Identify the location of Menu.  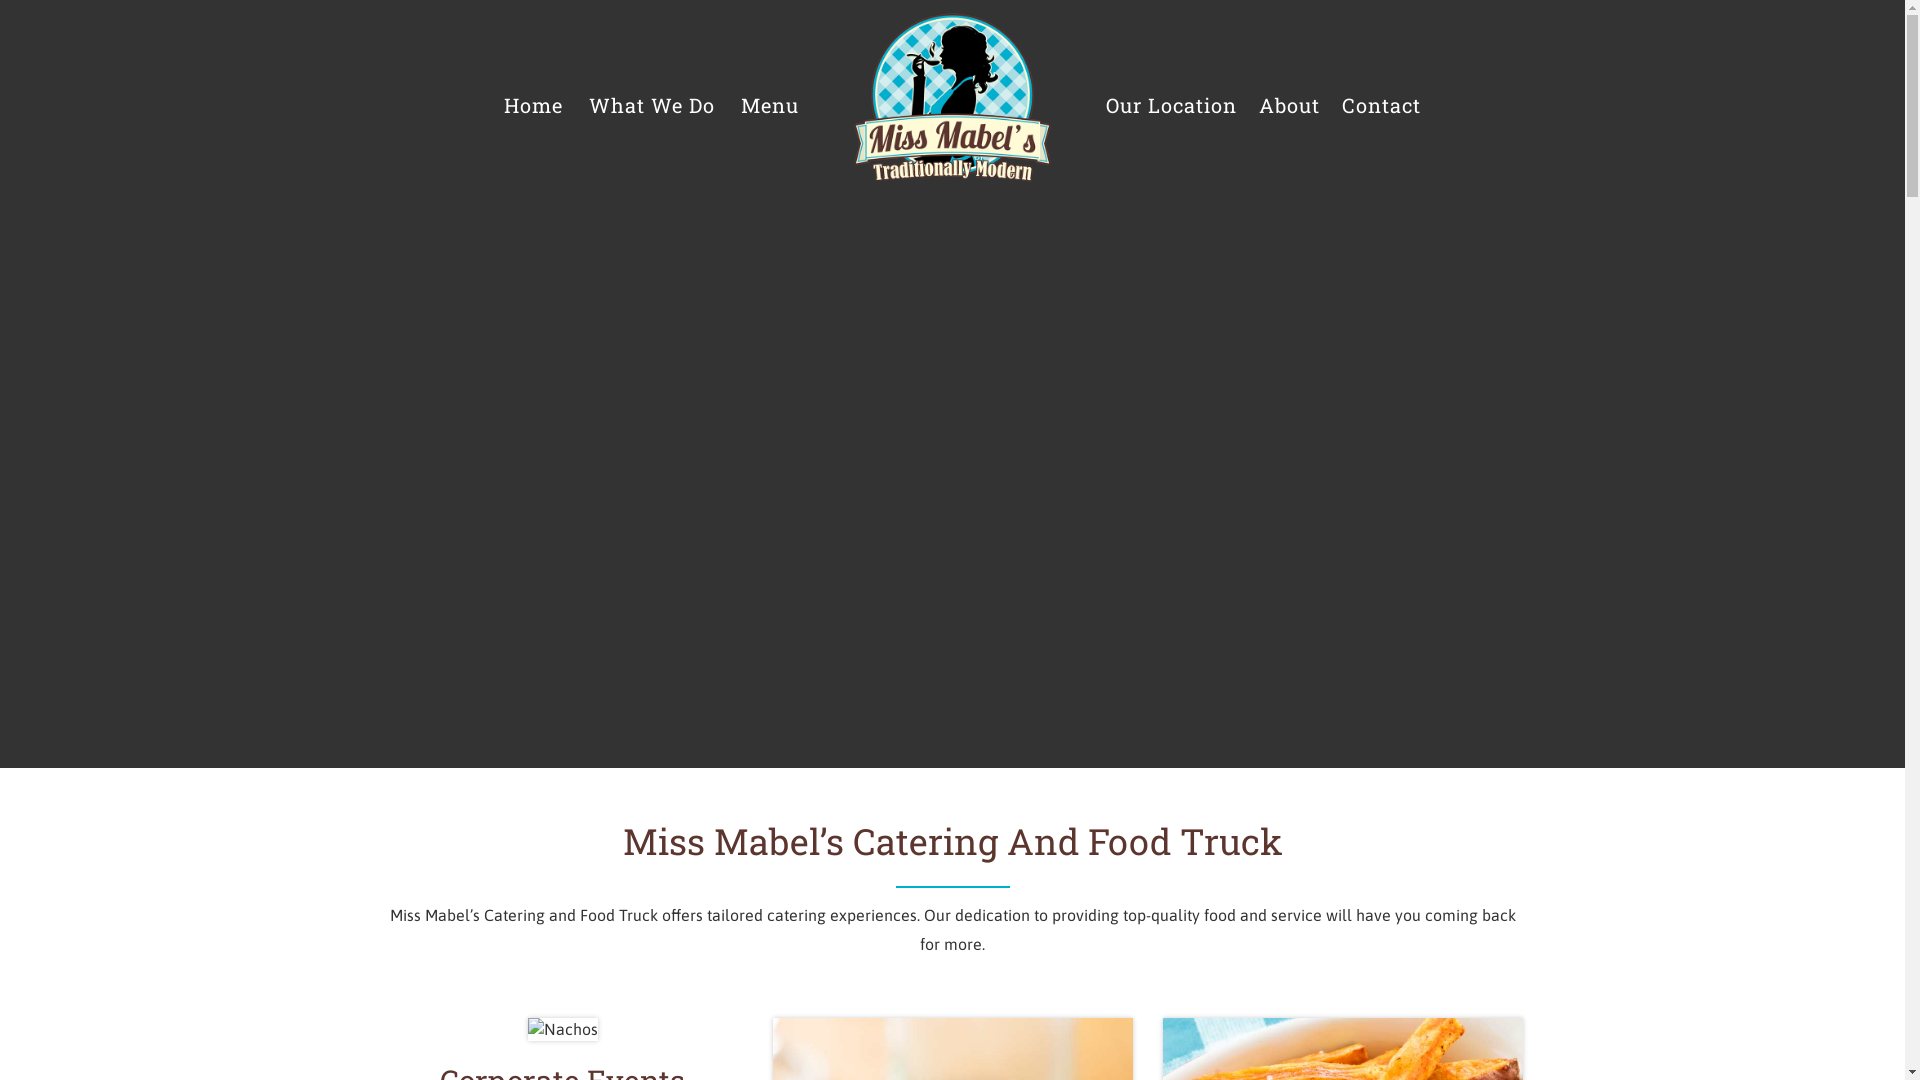
(770, 106).